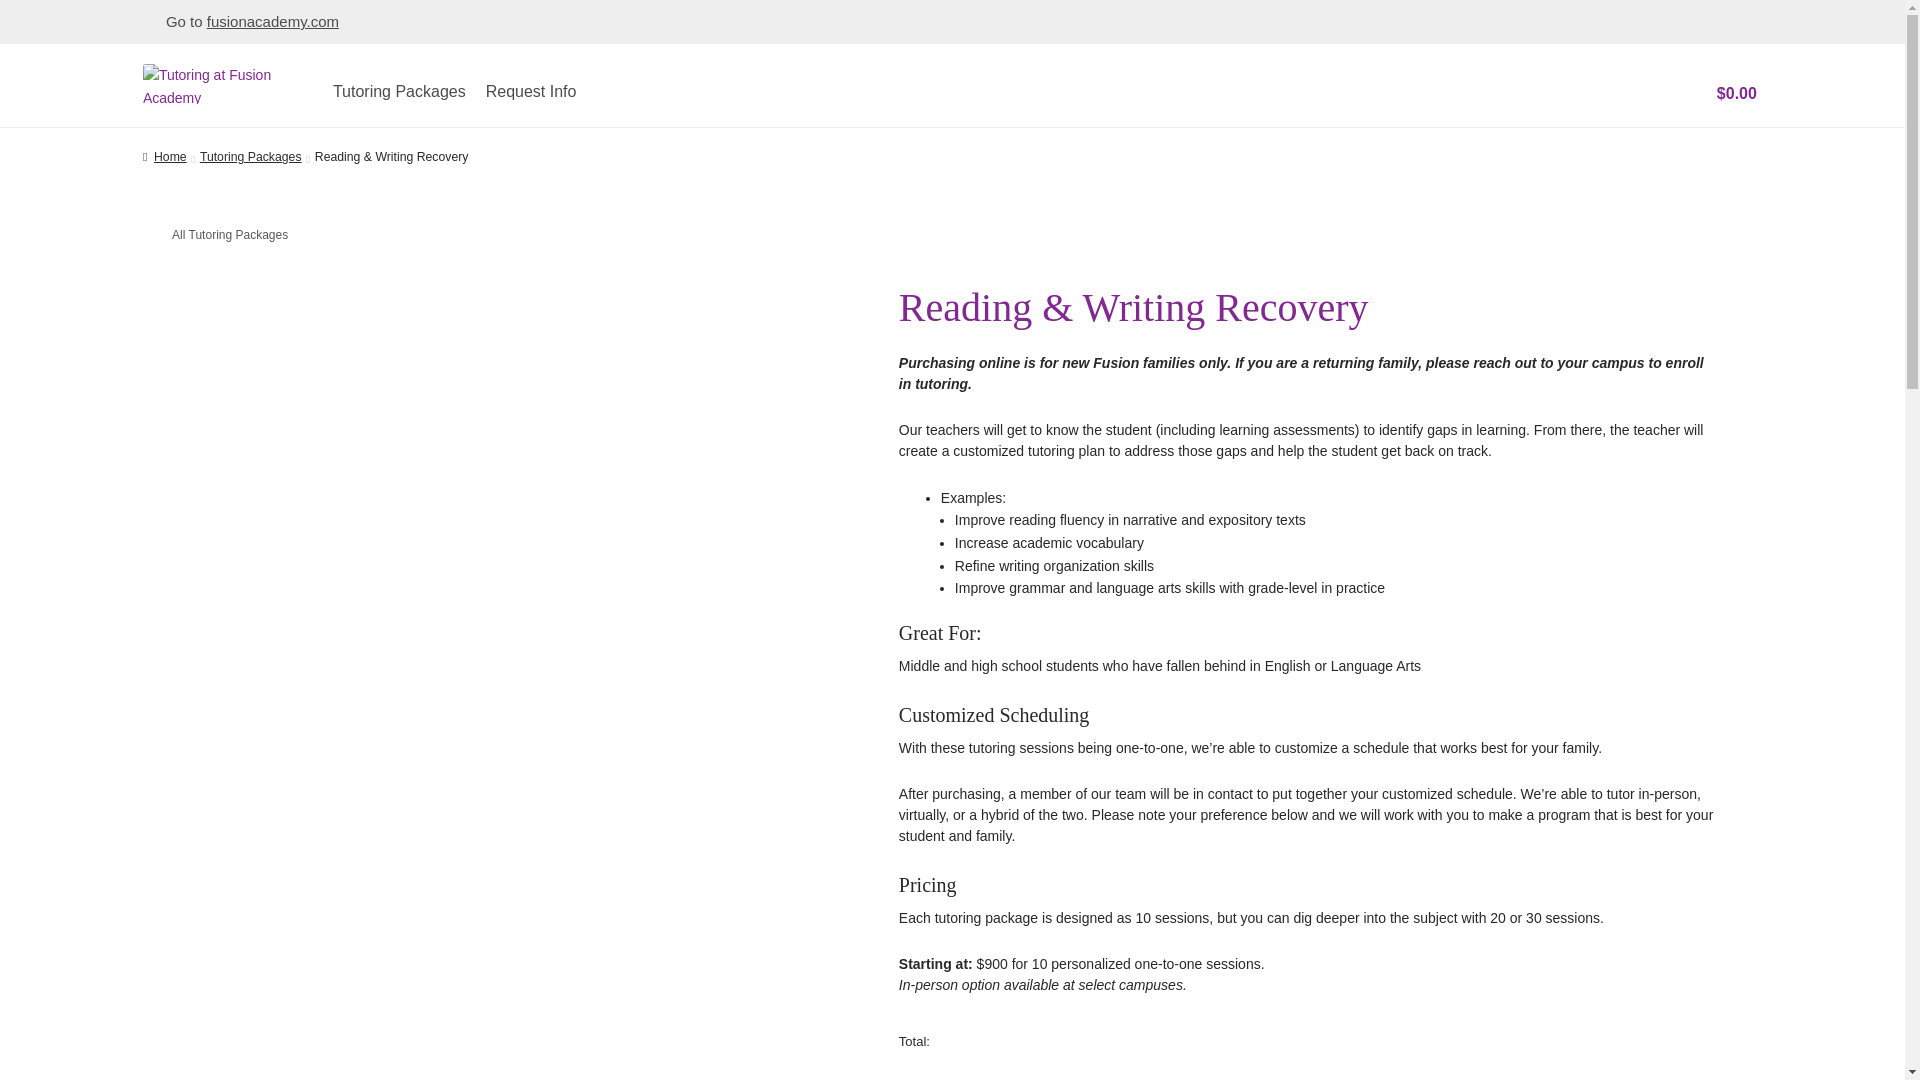 This screenshot has height=1080, width=1920. Describe the element at coordinates (220, 234) in the screenshot. I see `All Tutoring Packages` at that location.